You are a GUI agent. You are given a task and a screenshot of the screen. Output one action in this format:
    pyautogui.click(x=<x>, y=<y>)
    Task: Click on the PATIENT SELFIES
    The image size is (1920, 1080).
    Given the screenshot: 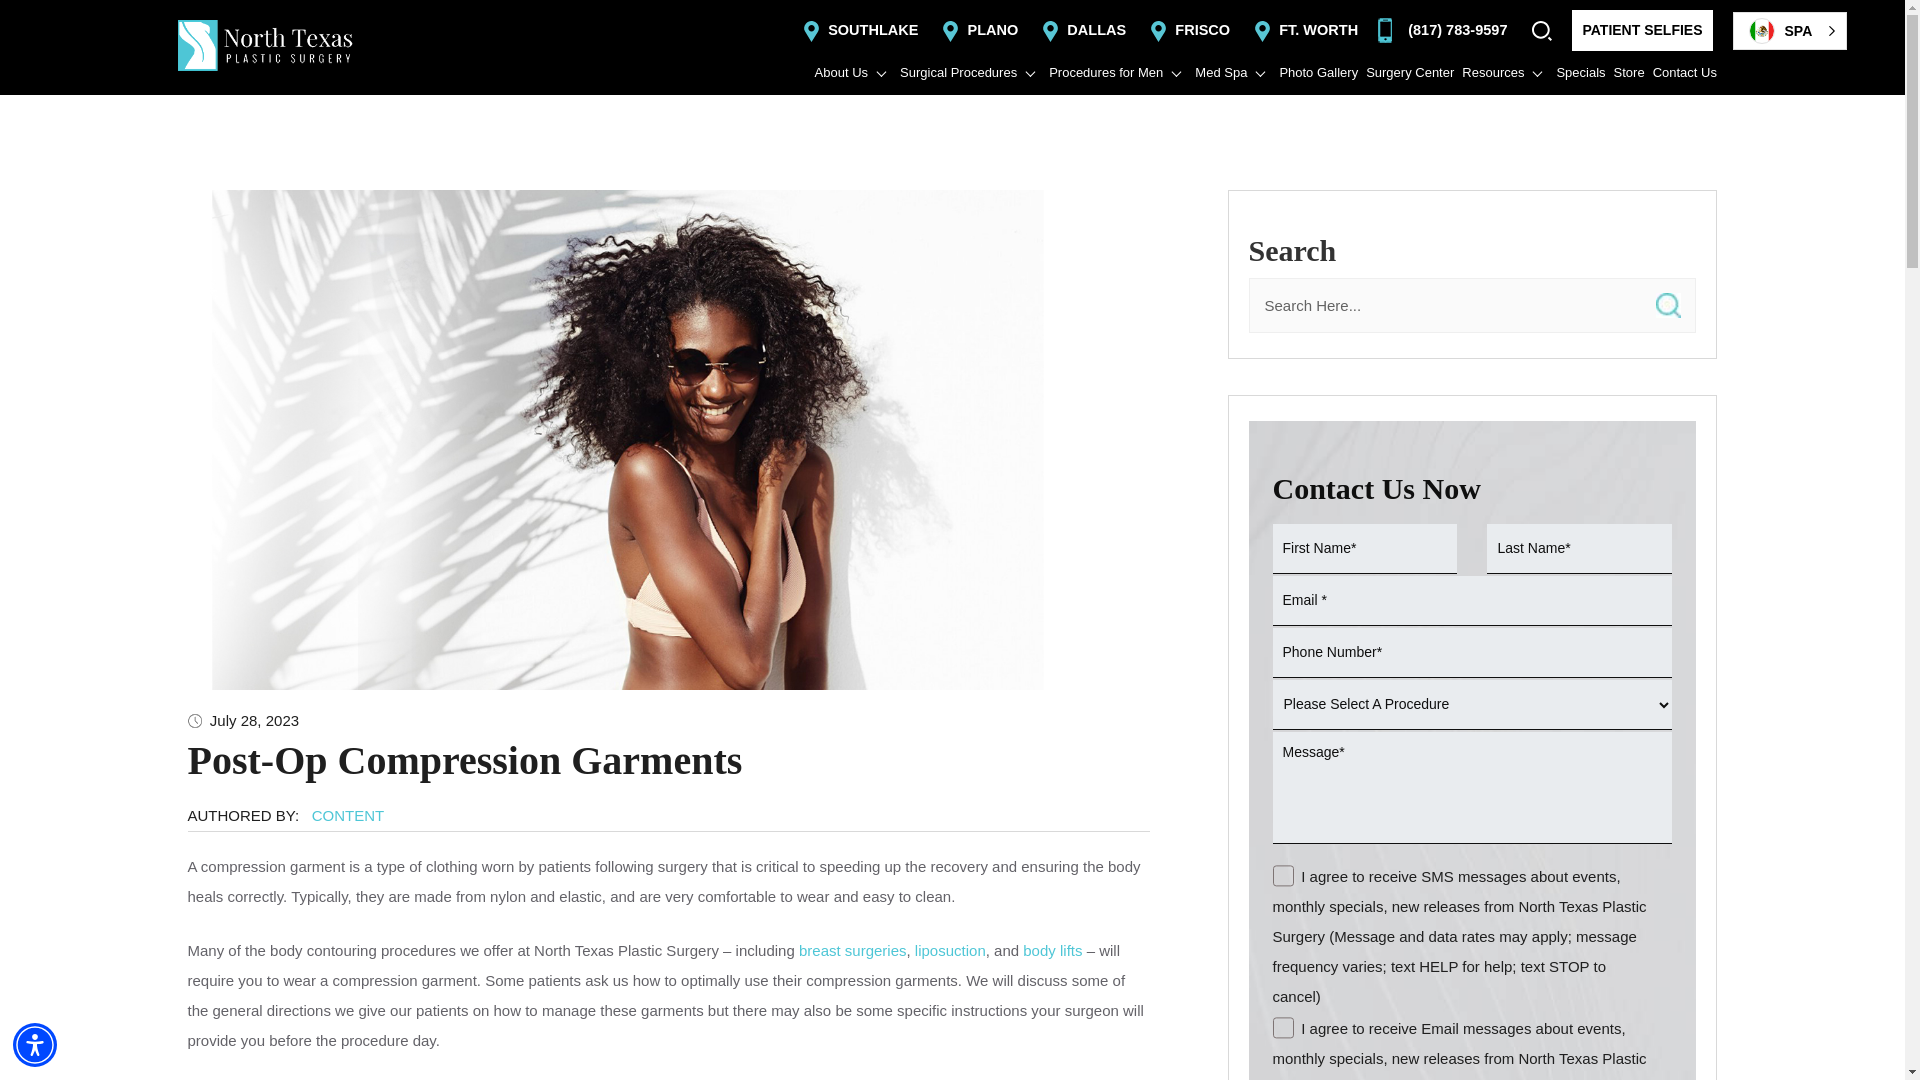 What is the action you would take?
    pyautogui.click(x=1642, y=30)
    